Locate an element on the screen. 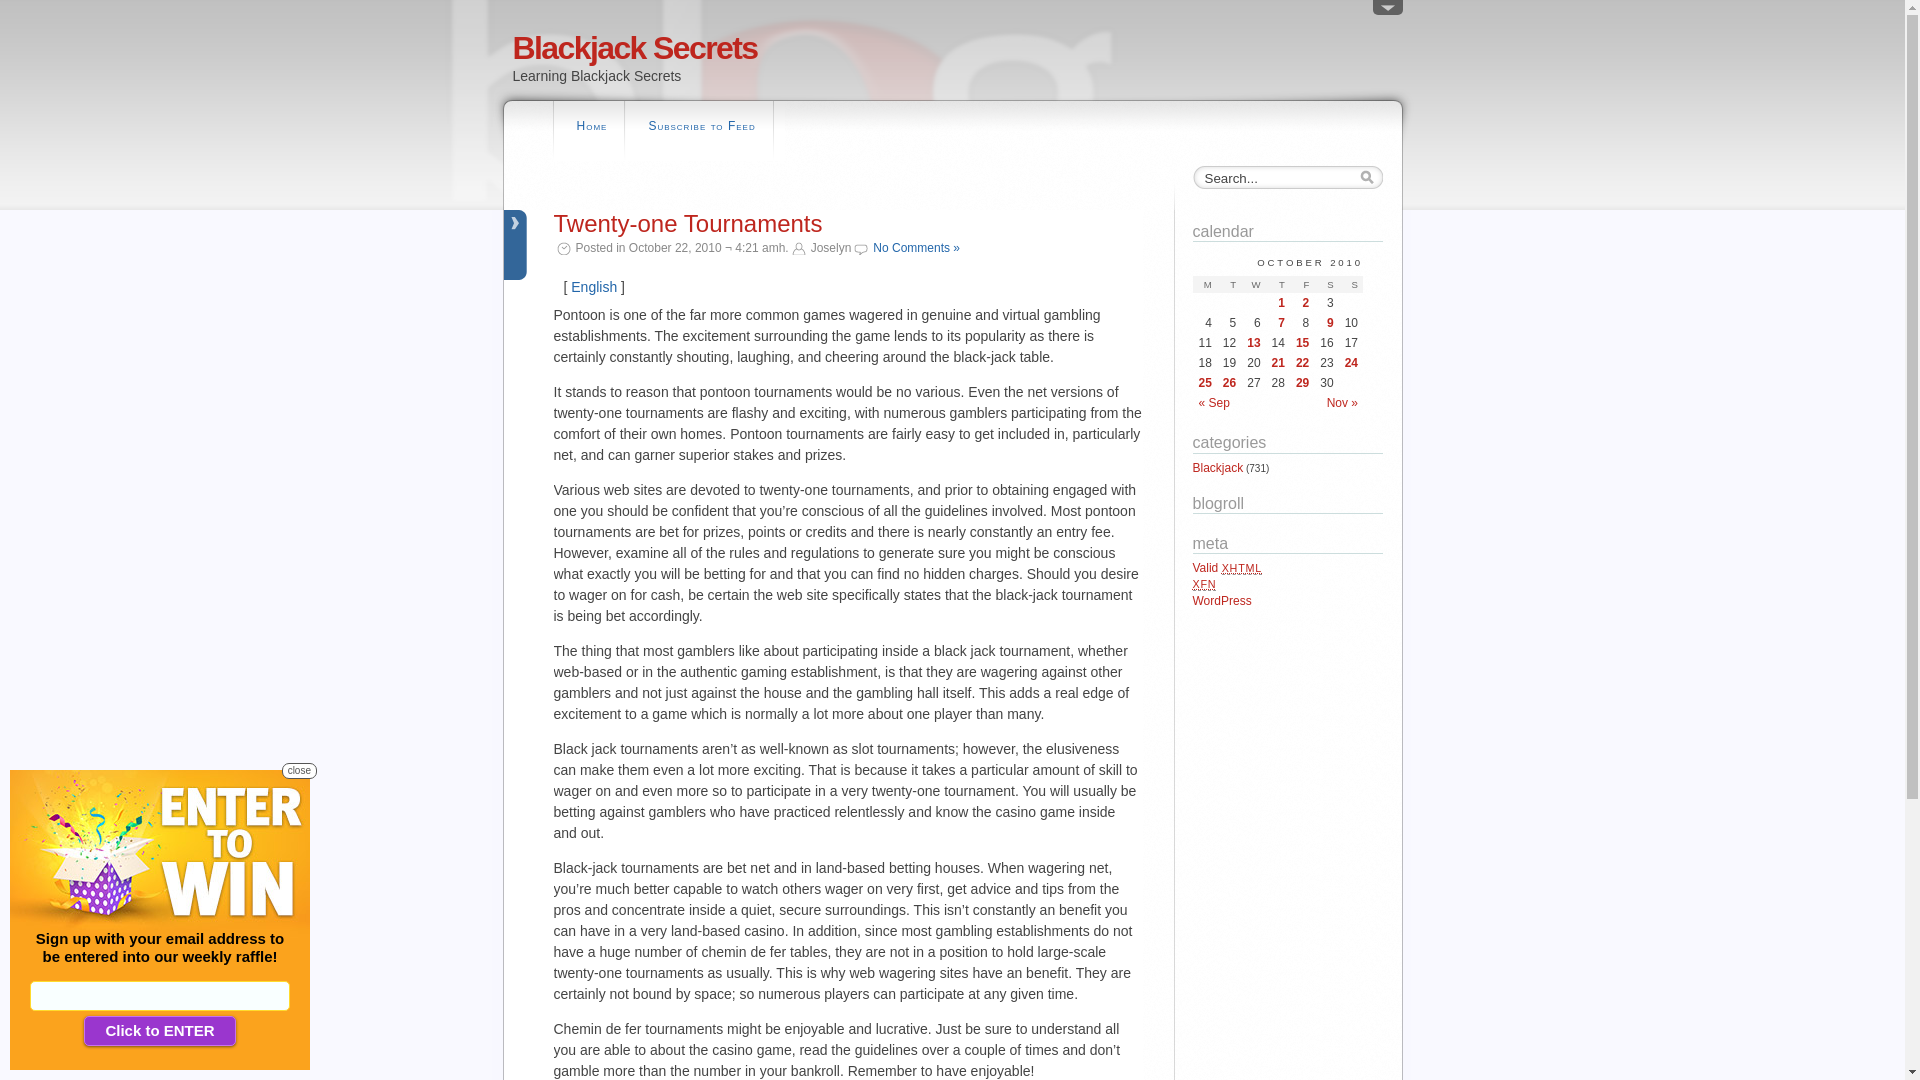 The image size is (1920, 1080). Blackjack Secrets is located at coordinates (634, 48).